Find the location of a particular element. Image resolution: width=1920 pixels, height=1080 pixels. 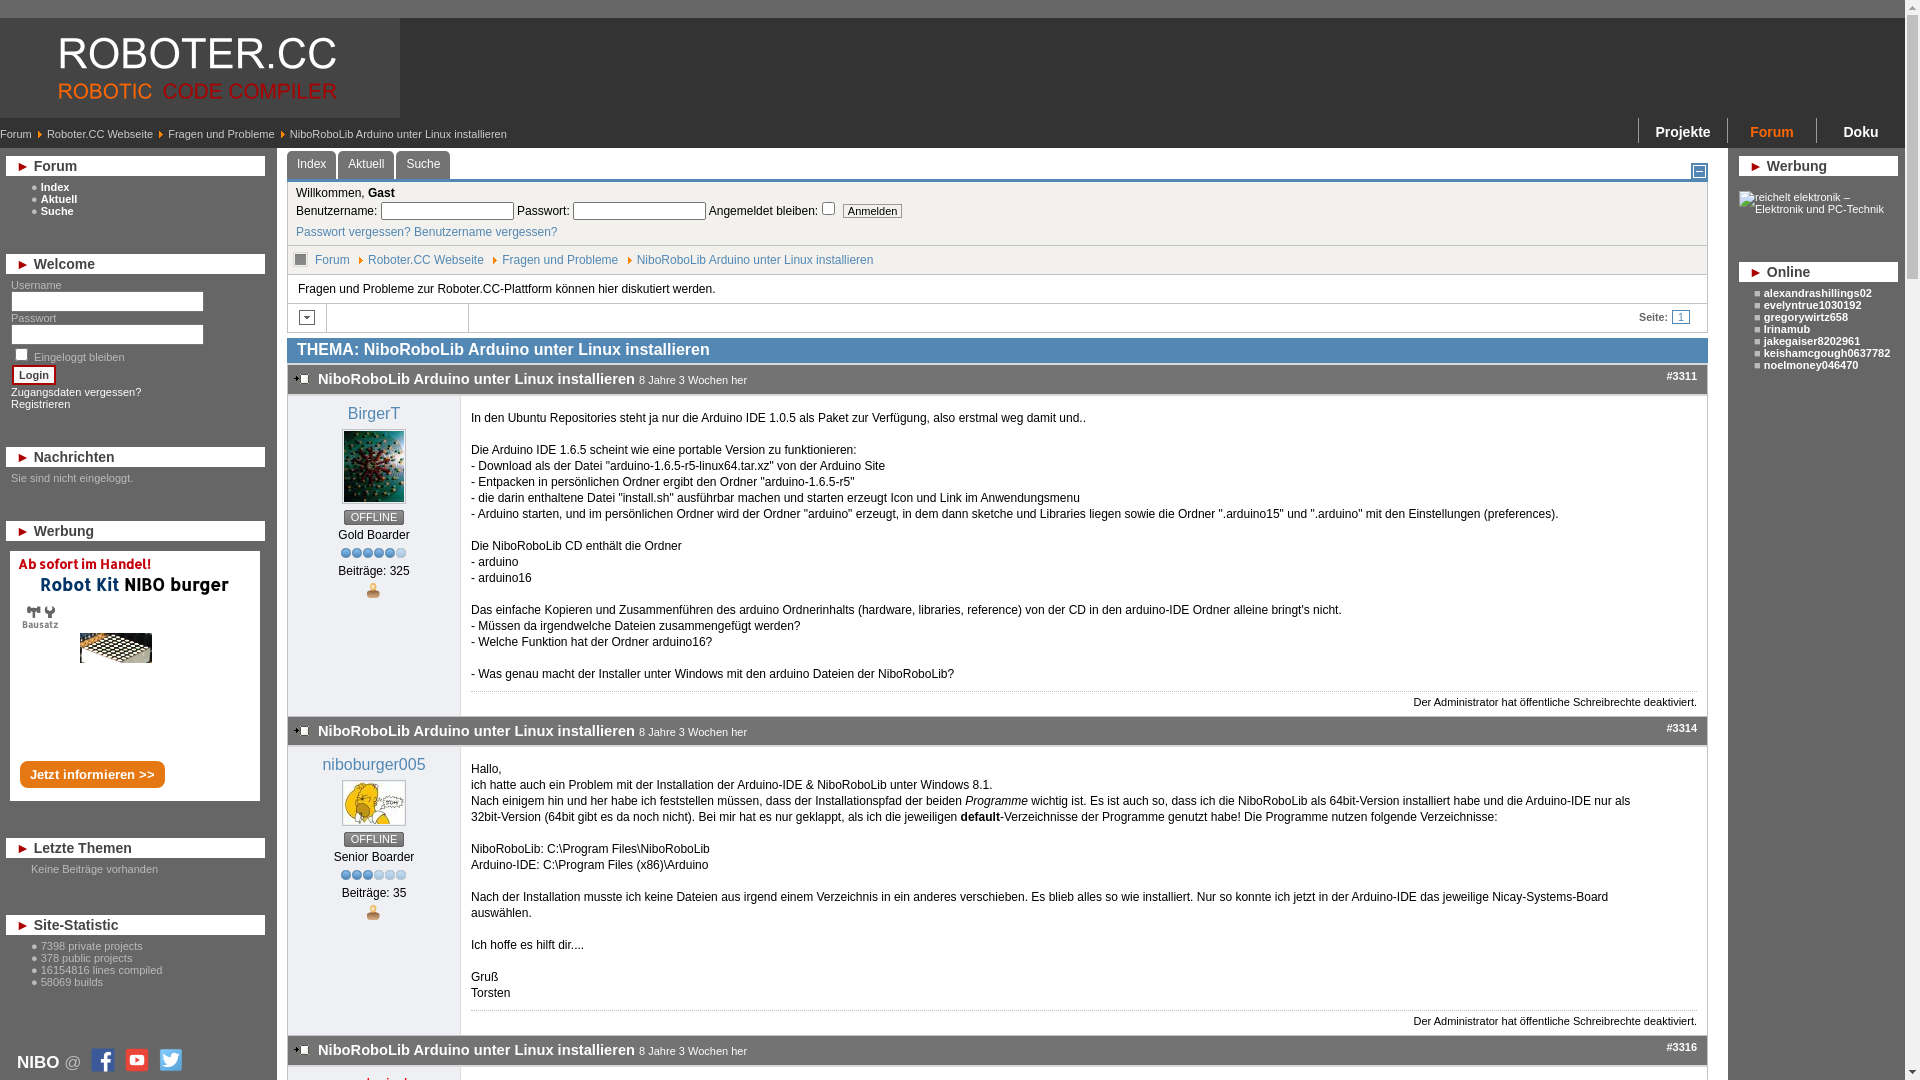

evelyntrue1030192 is located at coordinates (1813, 305).